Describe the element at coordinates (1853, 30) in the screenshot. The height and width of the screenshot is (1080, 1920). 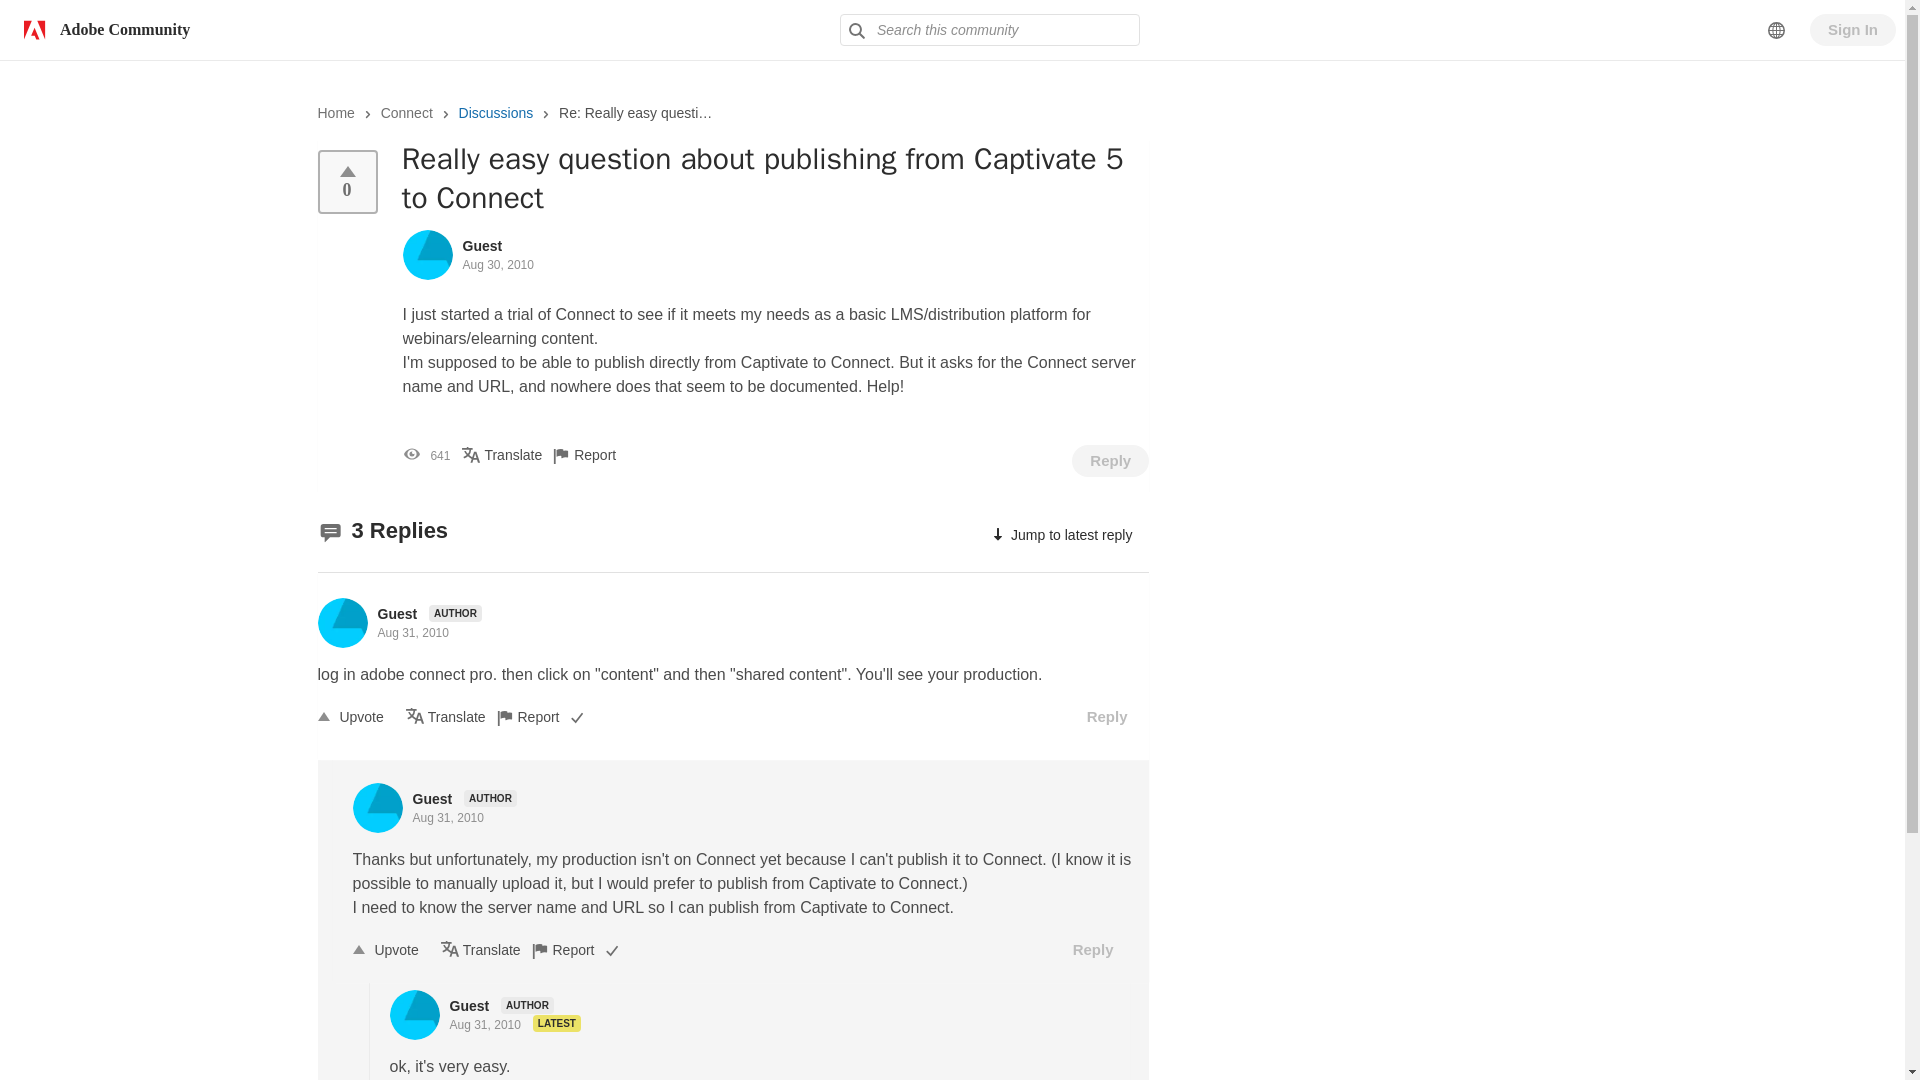
I see `Sign In` at that location.